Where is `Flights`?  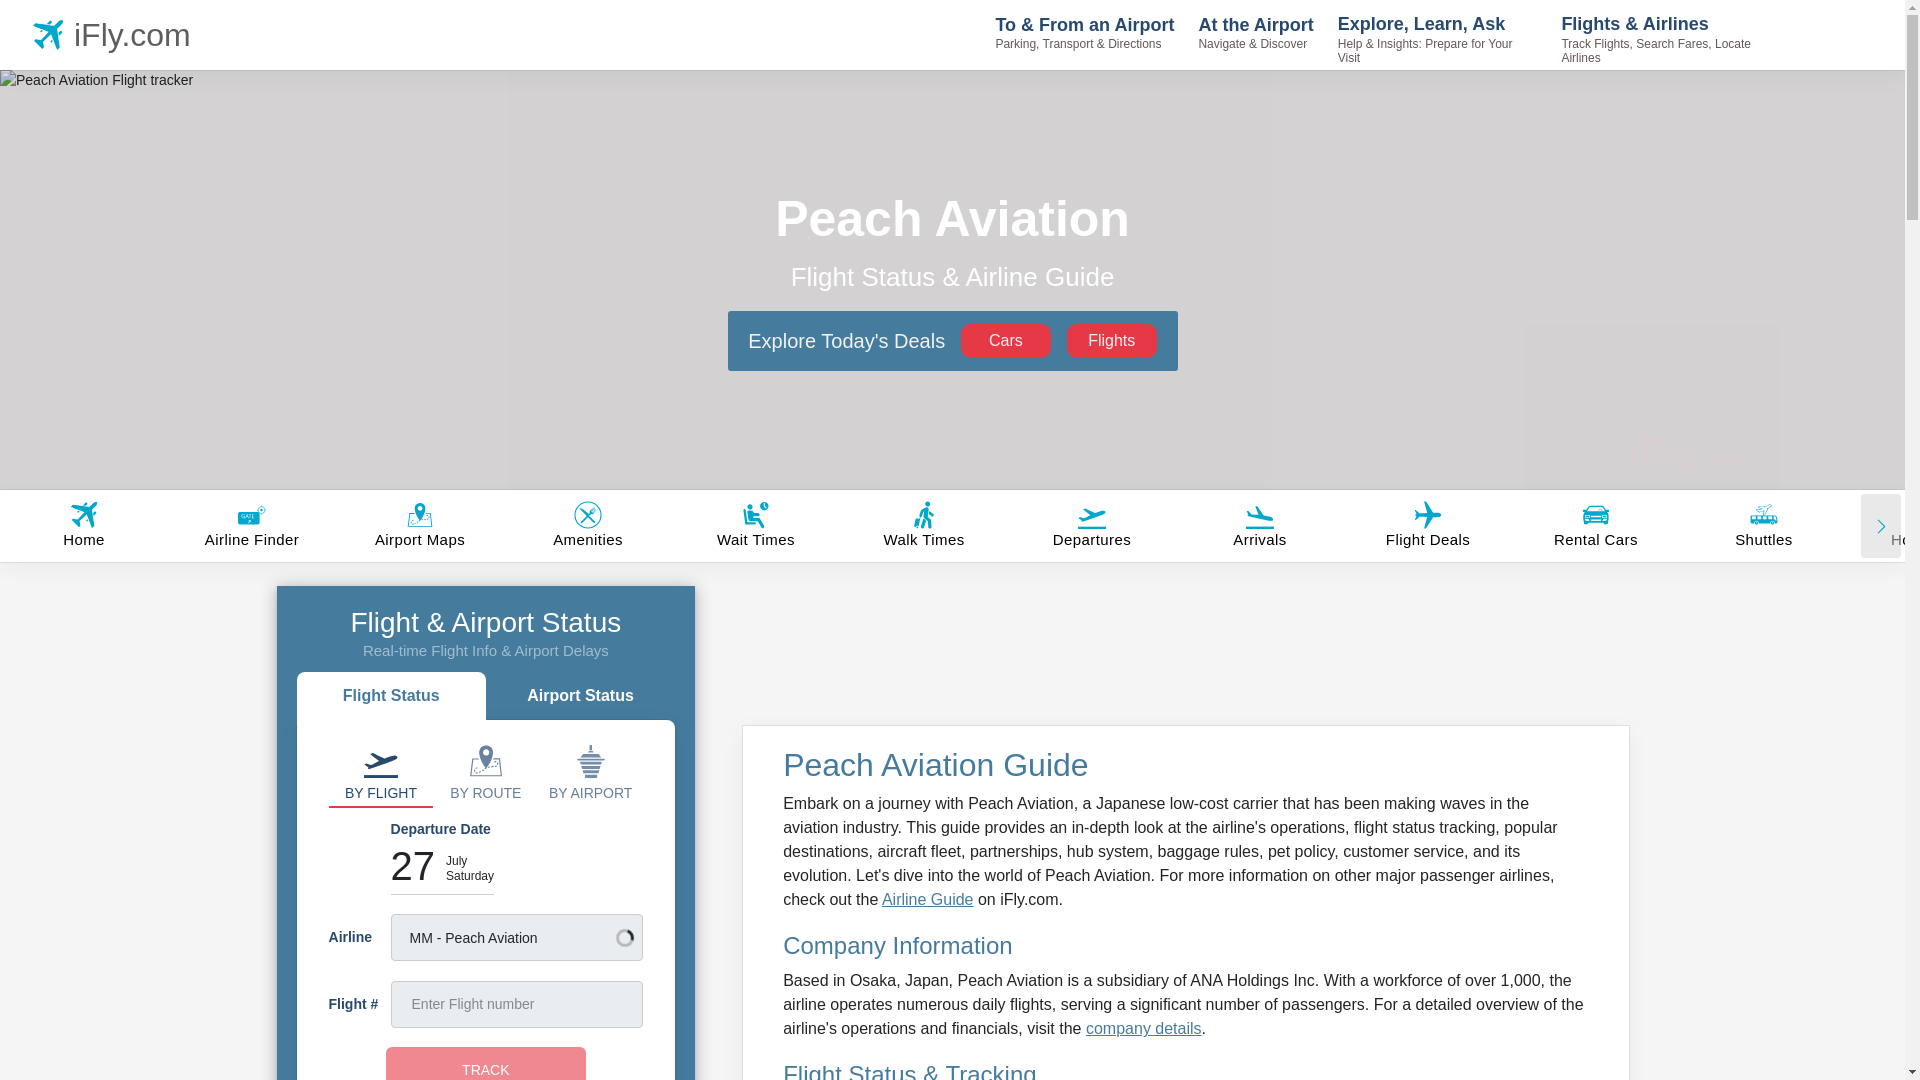
Flights is located at coordinates (1112, 340).